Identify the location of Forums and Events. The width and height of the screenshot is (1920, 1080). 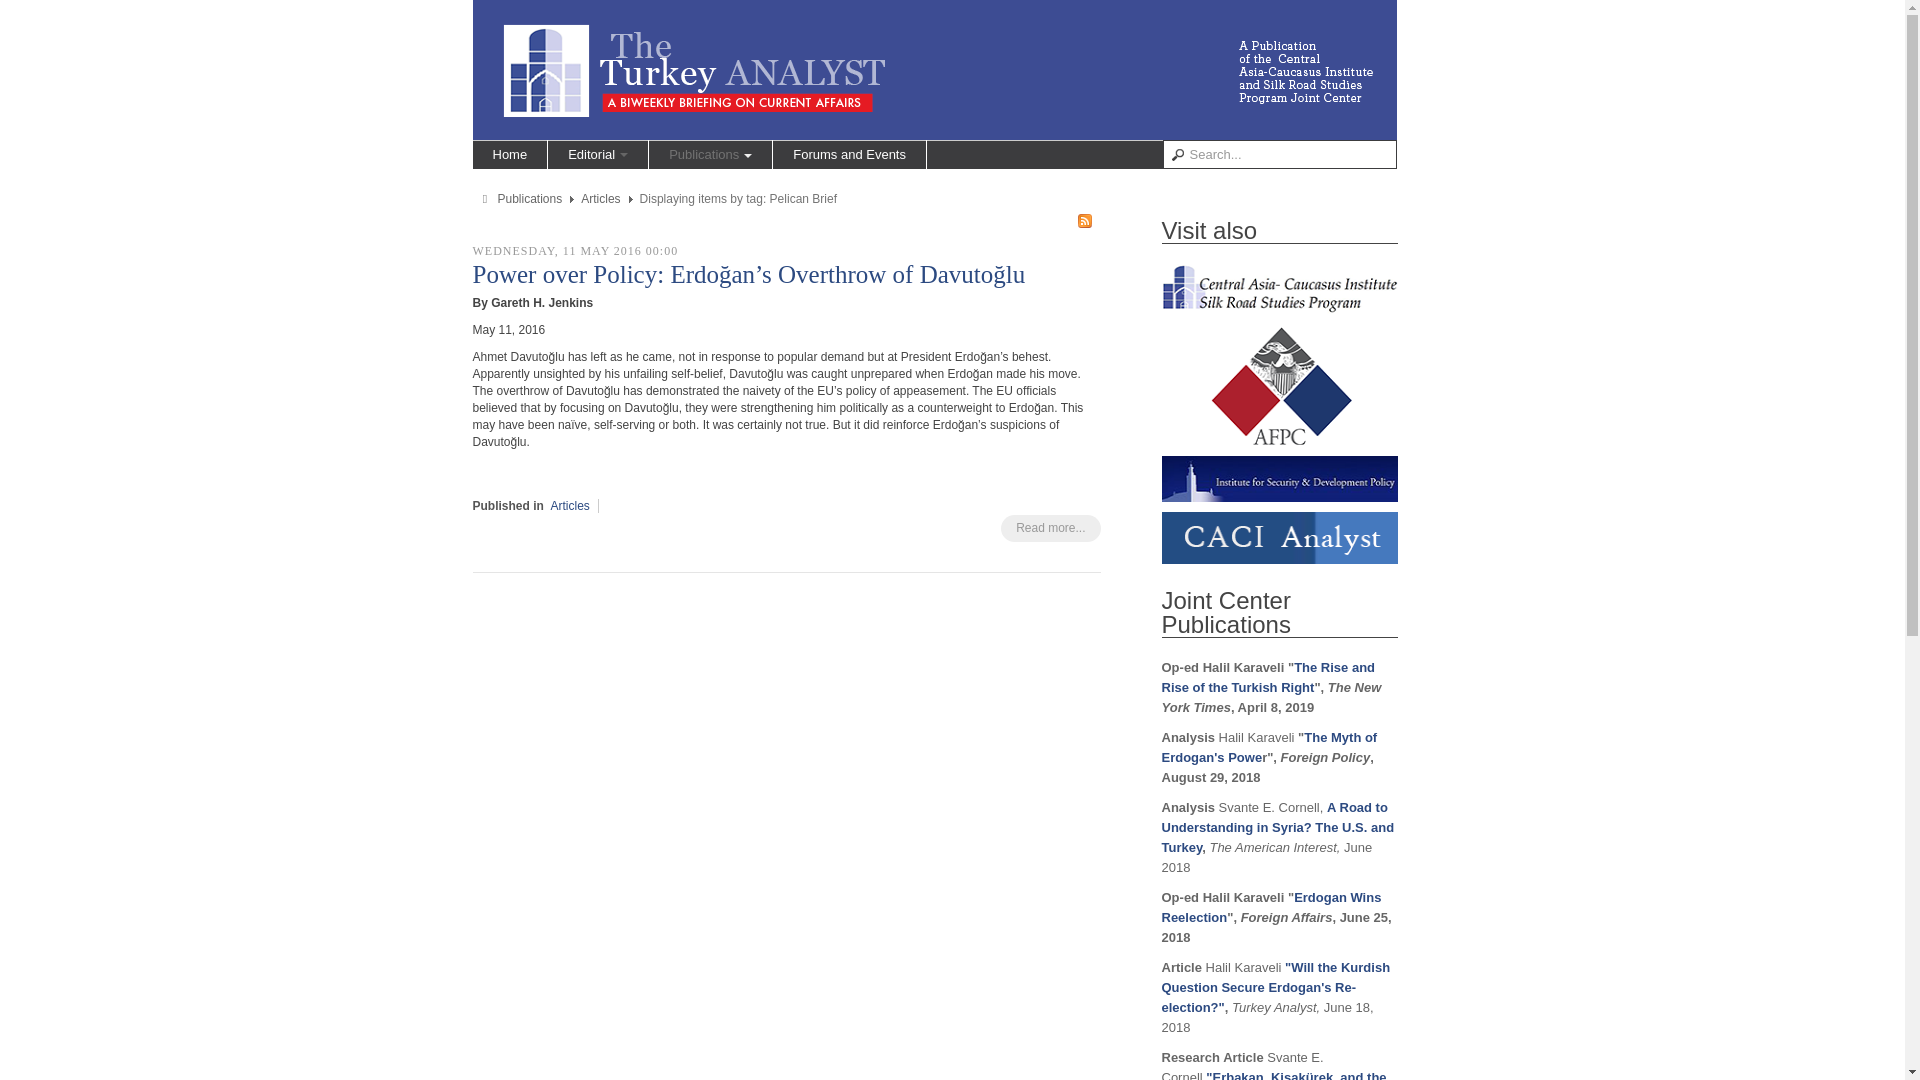
(849, 154).